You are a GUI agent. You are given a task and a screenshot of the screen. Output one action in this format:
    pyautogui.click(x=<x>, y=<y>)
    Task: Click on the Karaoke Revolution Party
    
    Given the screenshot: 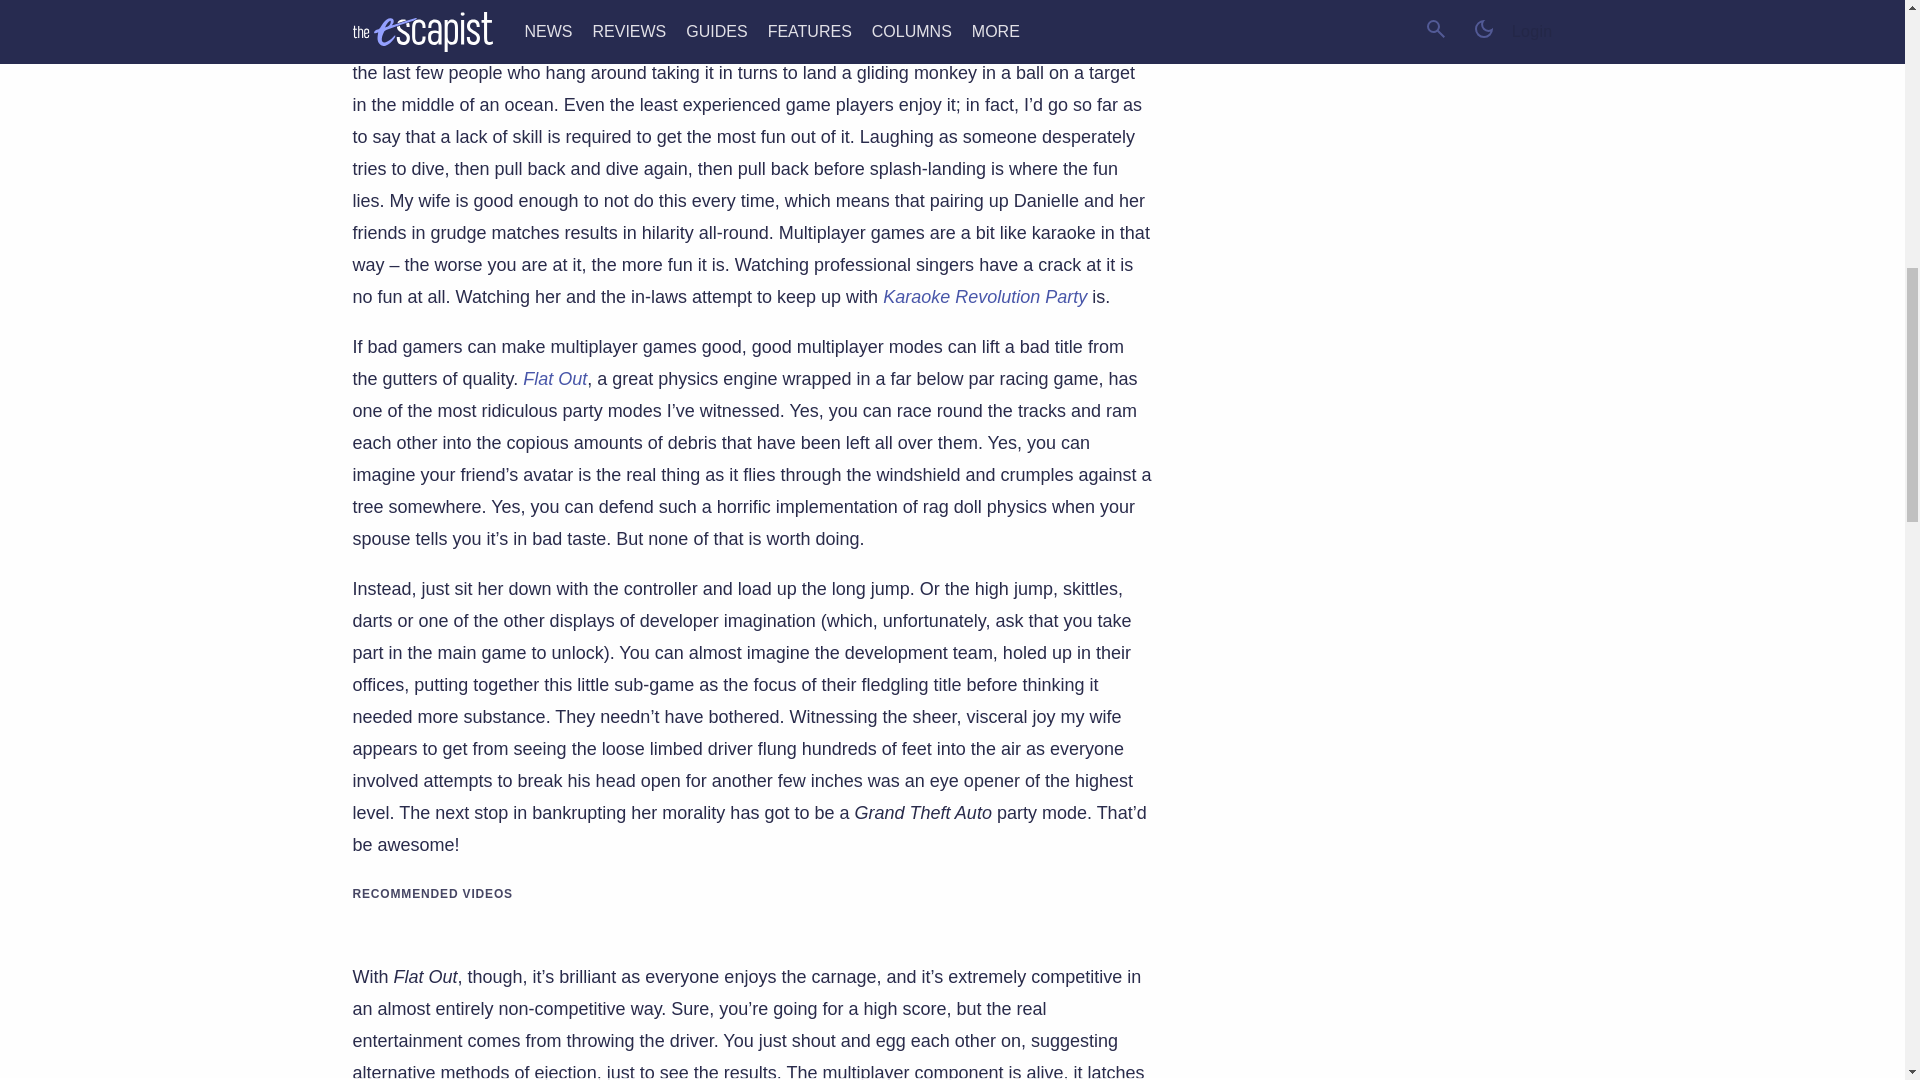 What is the action you would take?
    pyautogui.click(x=984, y=296)
    